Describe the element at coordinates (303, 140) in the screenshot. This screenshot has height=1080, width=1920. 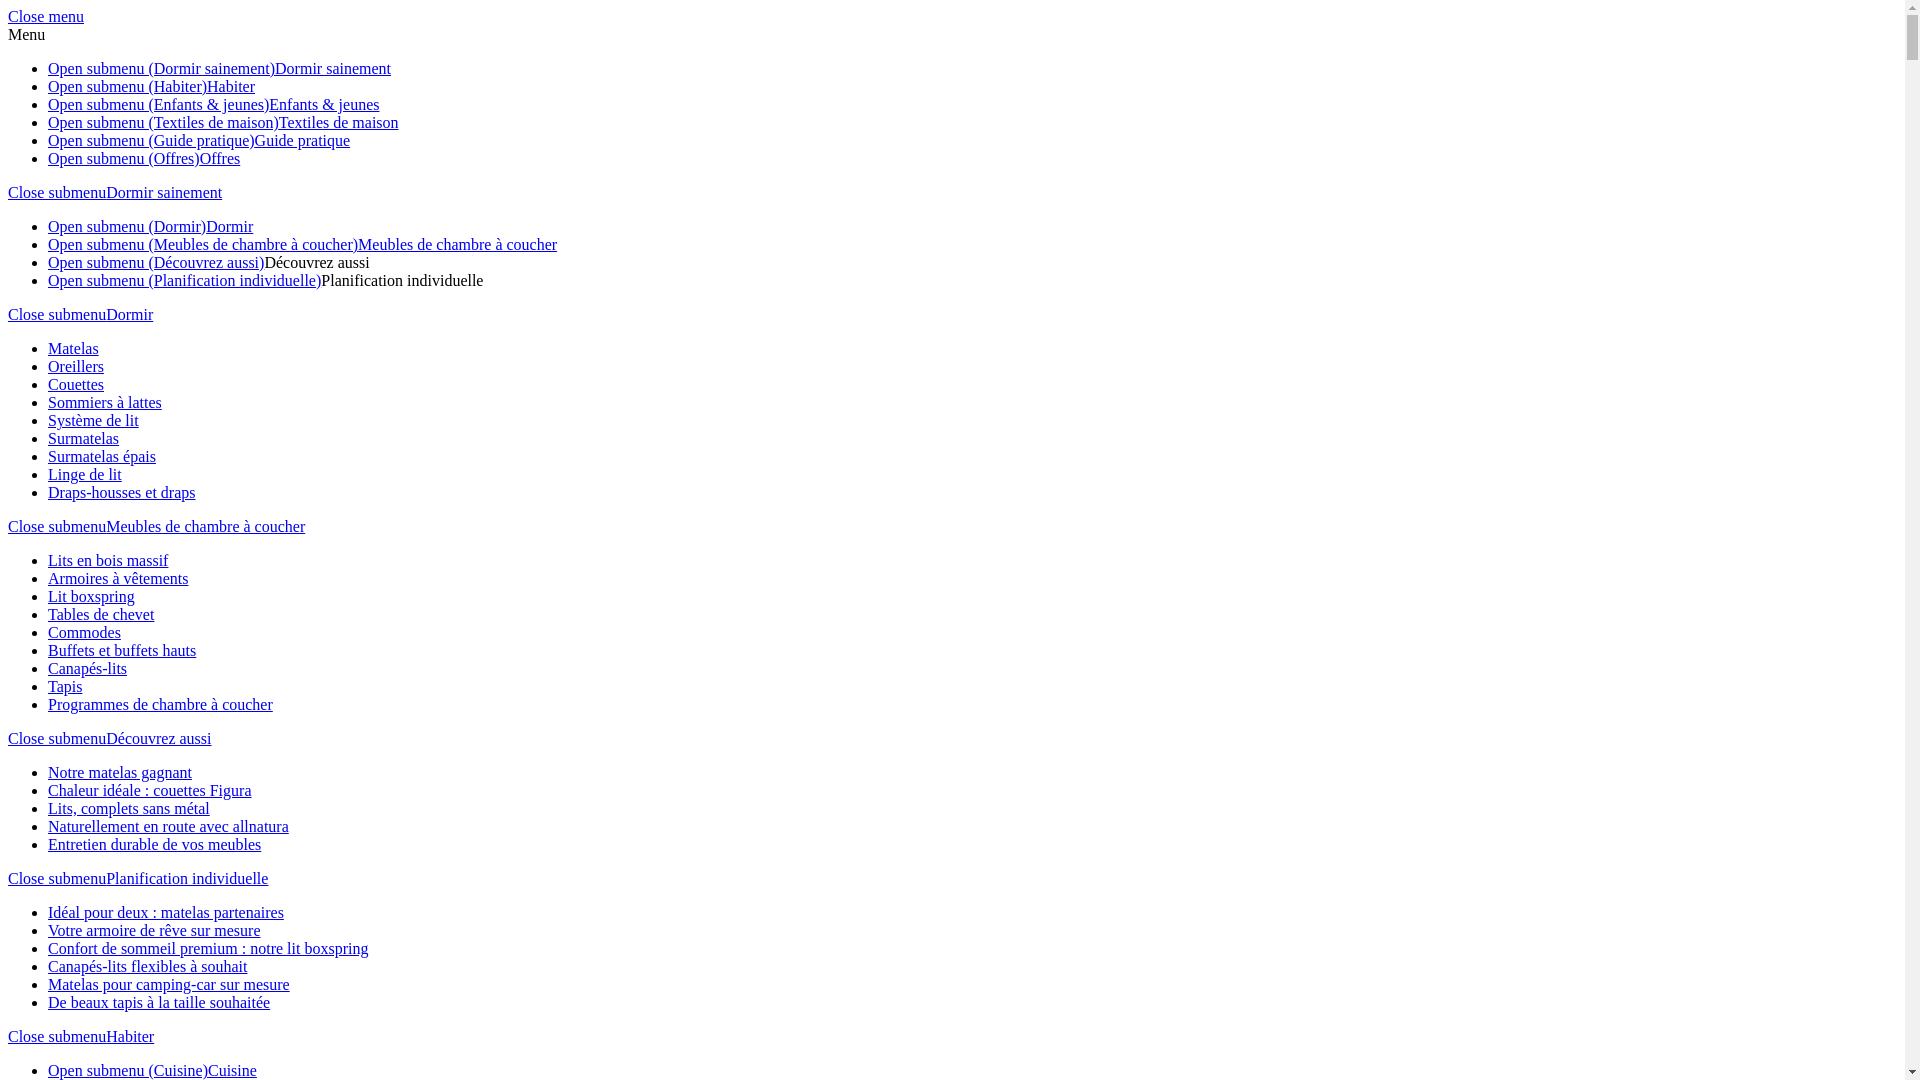
I see `Guide pratique` at that location.